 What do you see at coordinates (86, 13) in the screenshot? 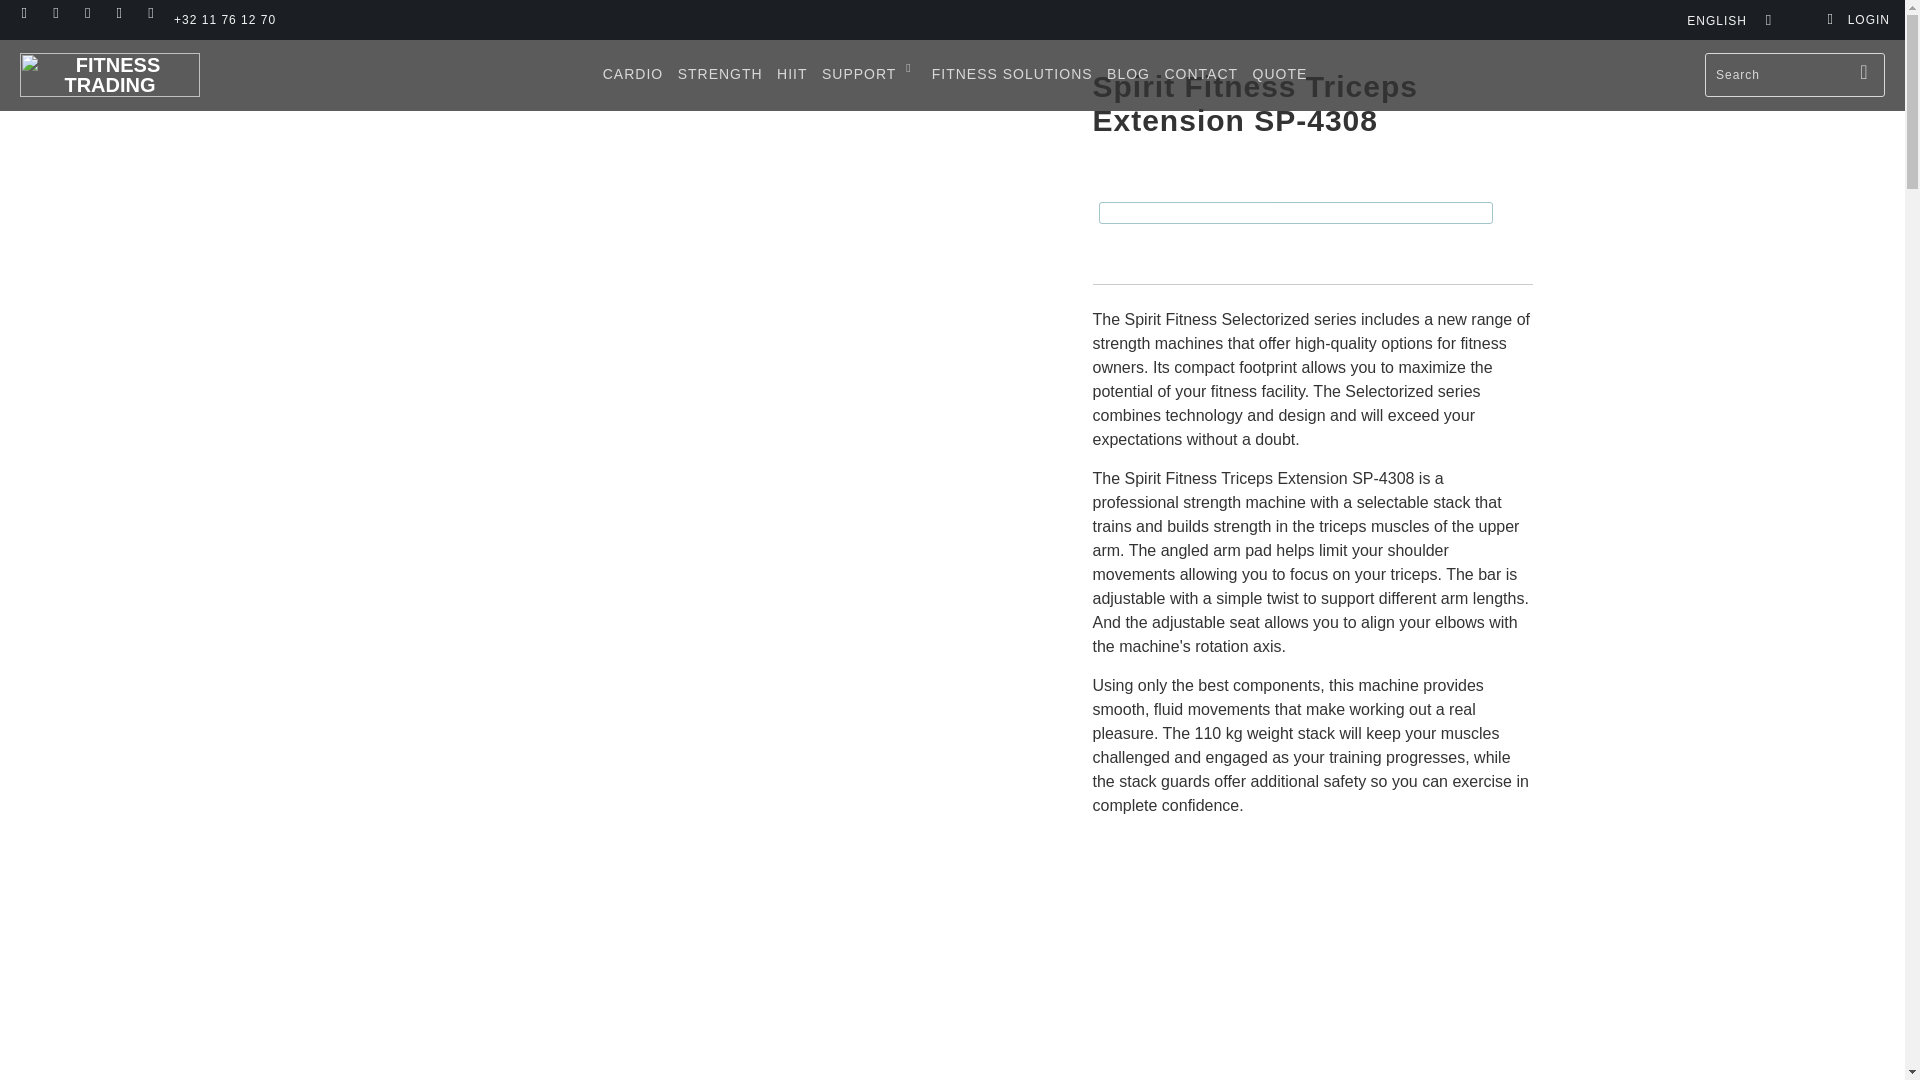
I see `Fitness Trading on YouTube` at bounding box center [86, 13].